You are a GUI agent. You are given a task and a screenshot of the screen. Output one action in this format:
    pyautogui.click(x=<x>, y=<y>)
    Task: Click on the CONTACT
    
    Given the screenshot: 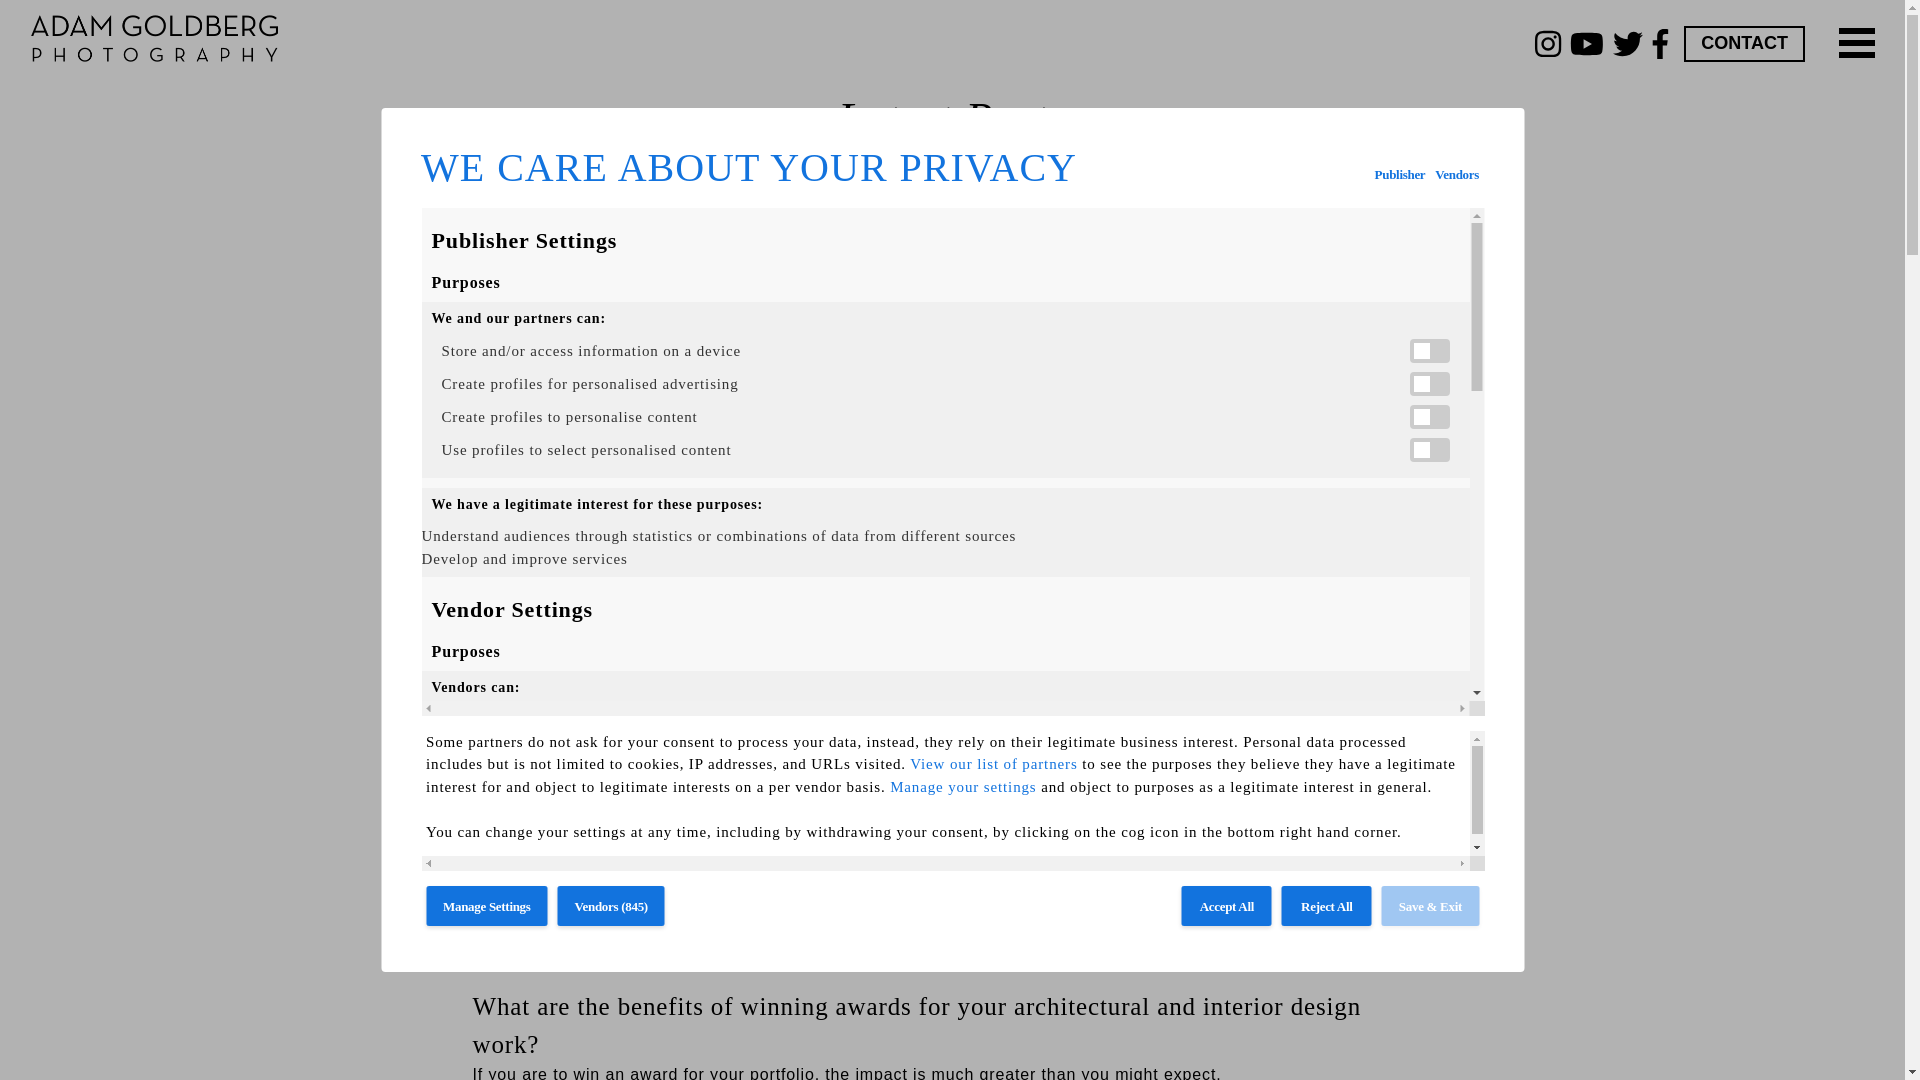 What is the action you would take?
    pyautogui.click(x=1744, y=43)
    